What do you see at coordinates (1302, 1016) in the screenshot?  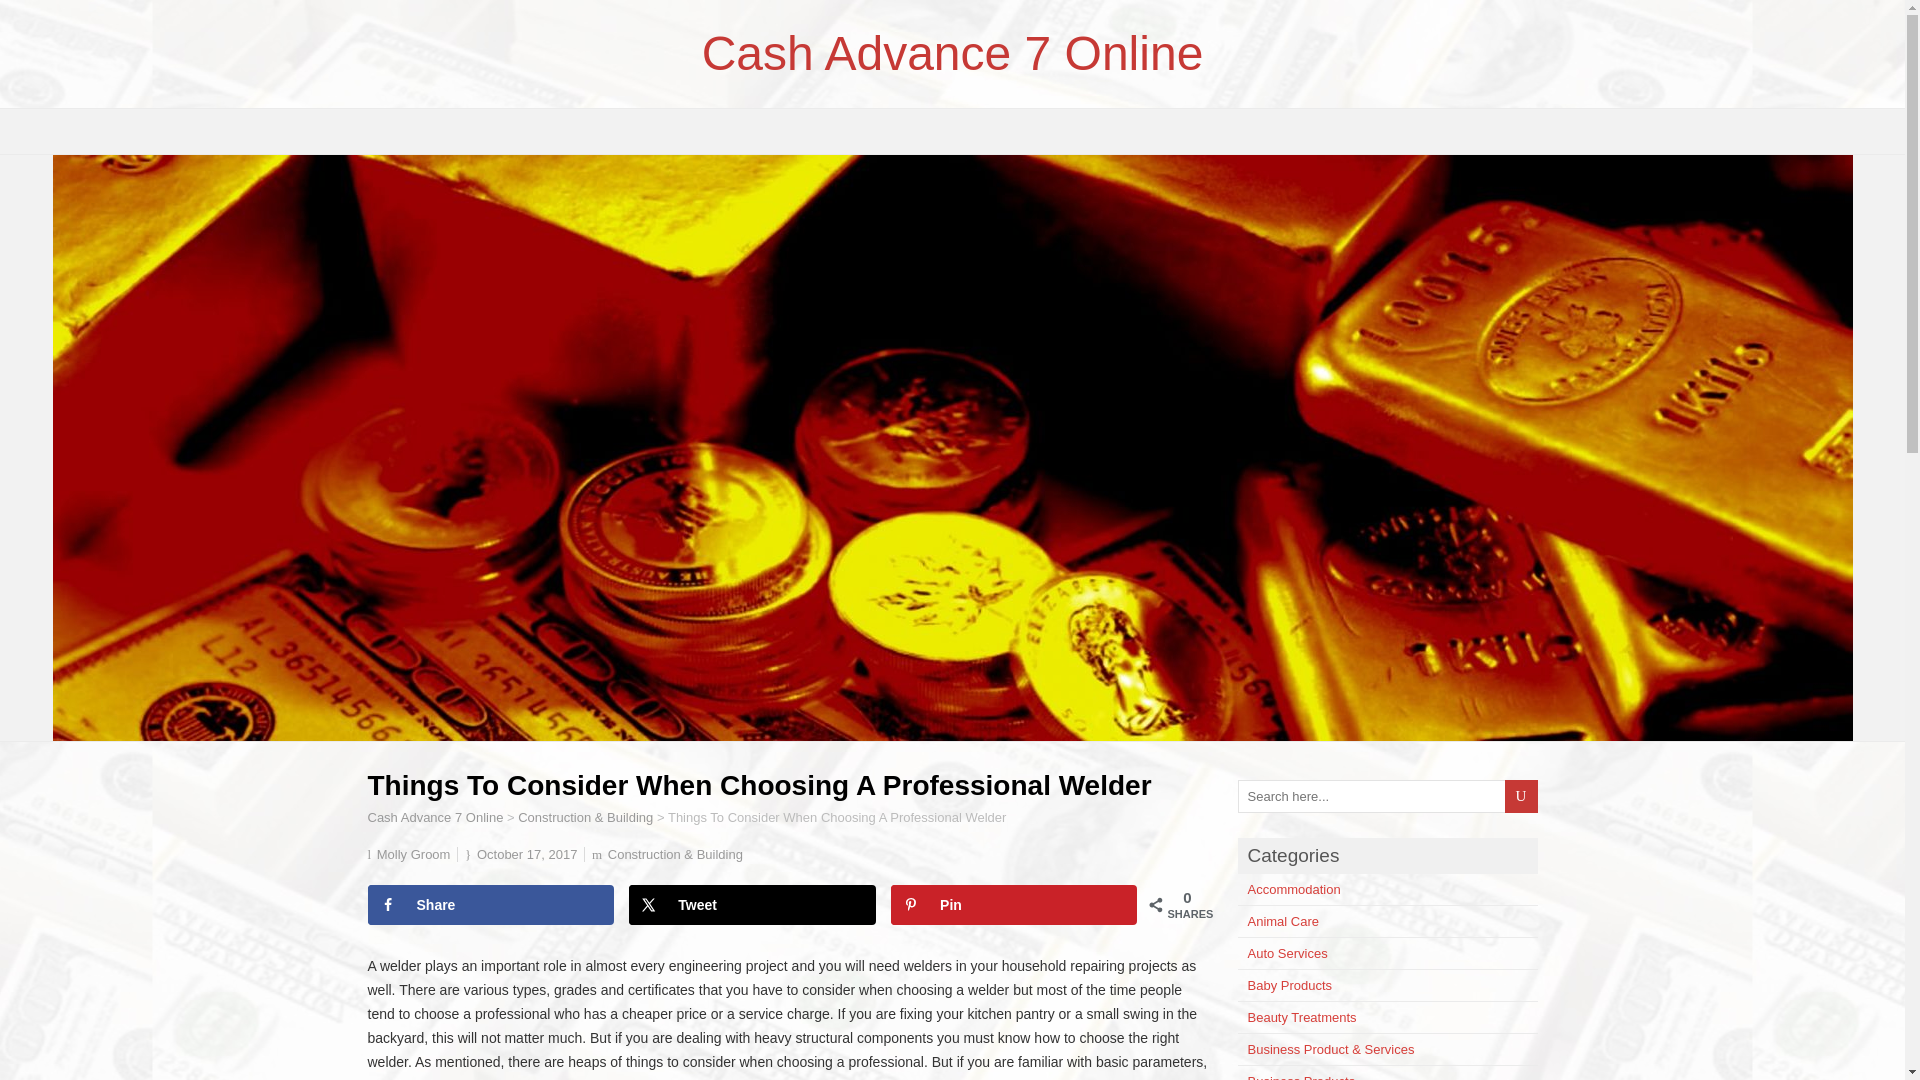 I see `Beauty Treatments` at bounding box center [1302, 1016].